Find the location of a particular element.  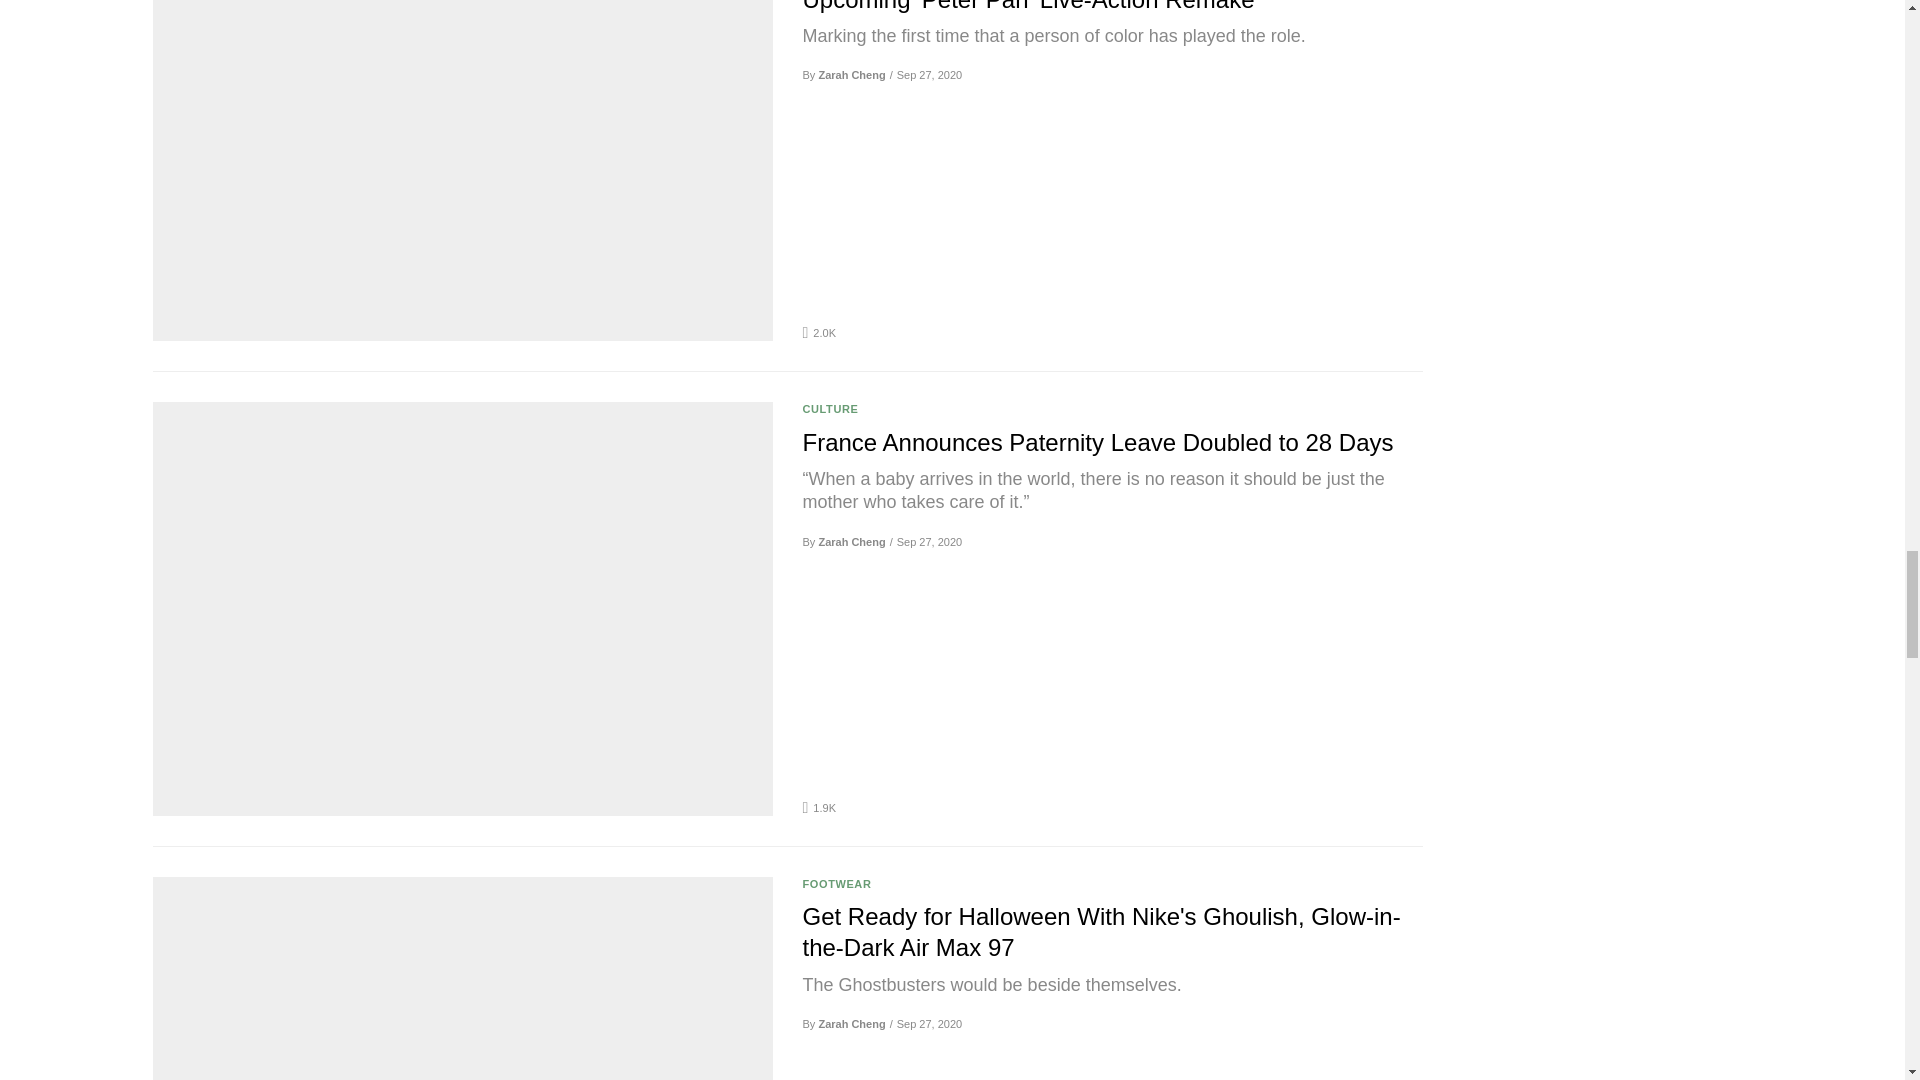

Footwear is located at coordinates (836, 884).